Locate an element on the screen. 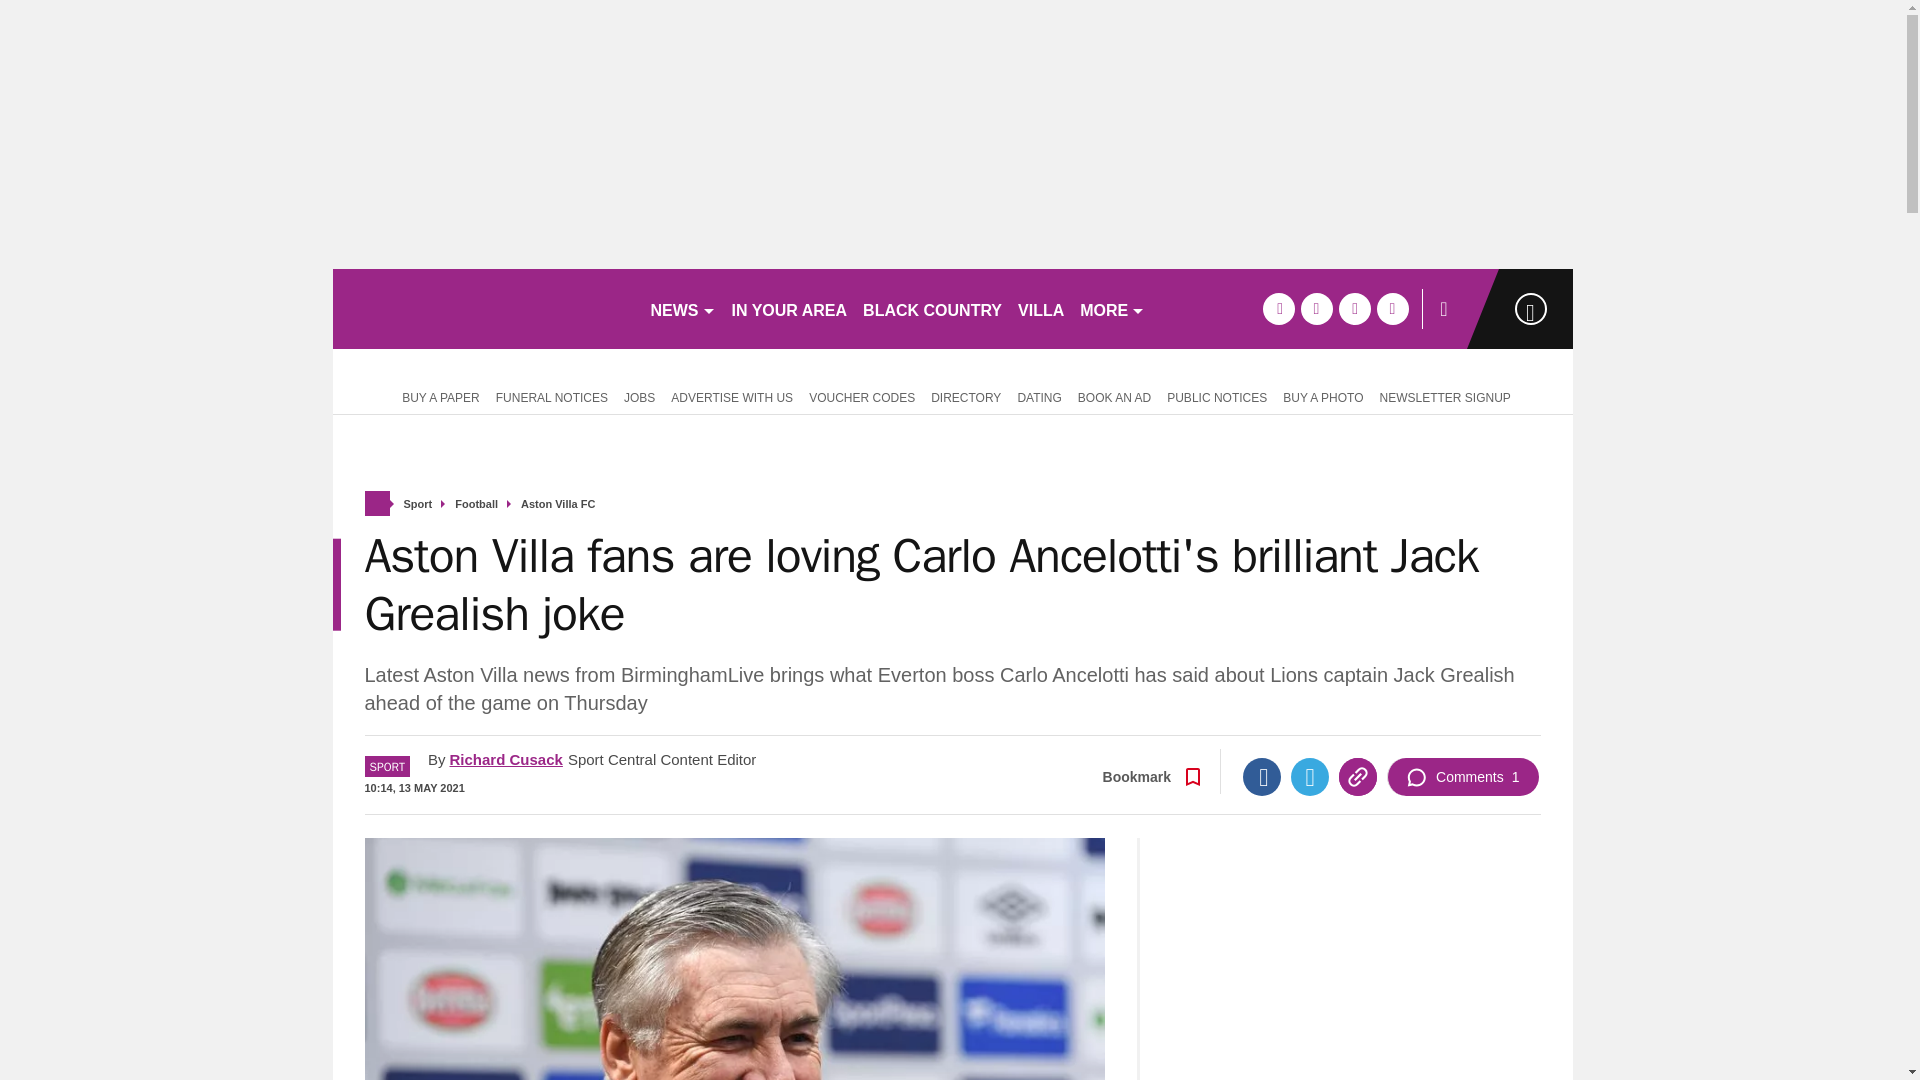 The height and width of the screenshot is (1080, 1920). facebook is located at coordinates (1278, 308).